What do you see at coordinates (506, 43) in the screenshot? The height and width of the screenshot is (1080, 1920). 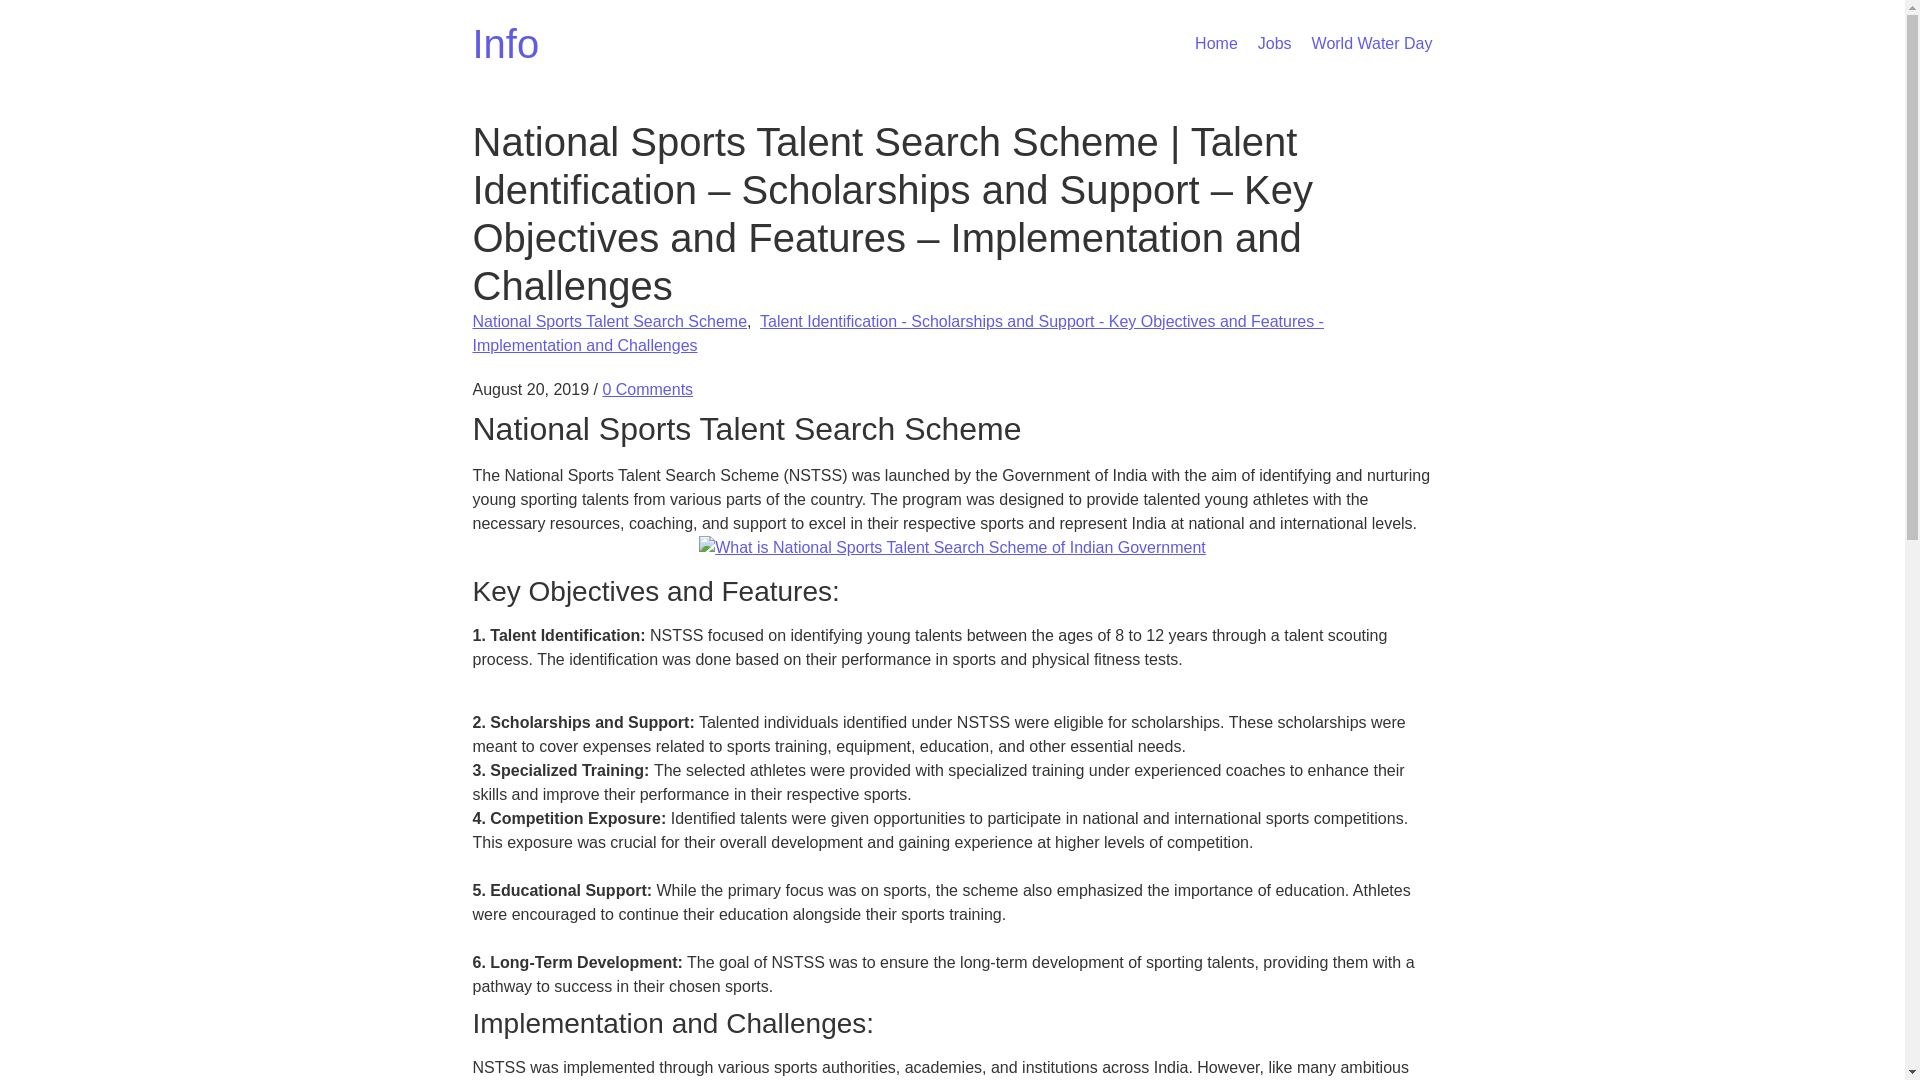 I see `Home` at bounding box center [506, 43].